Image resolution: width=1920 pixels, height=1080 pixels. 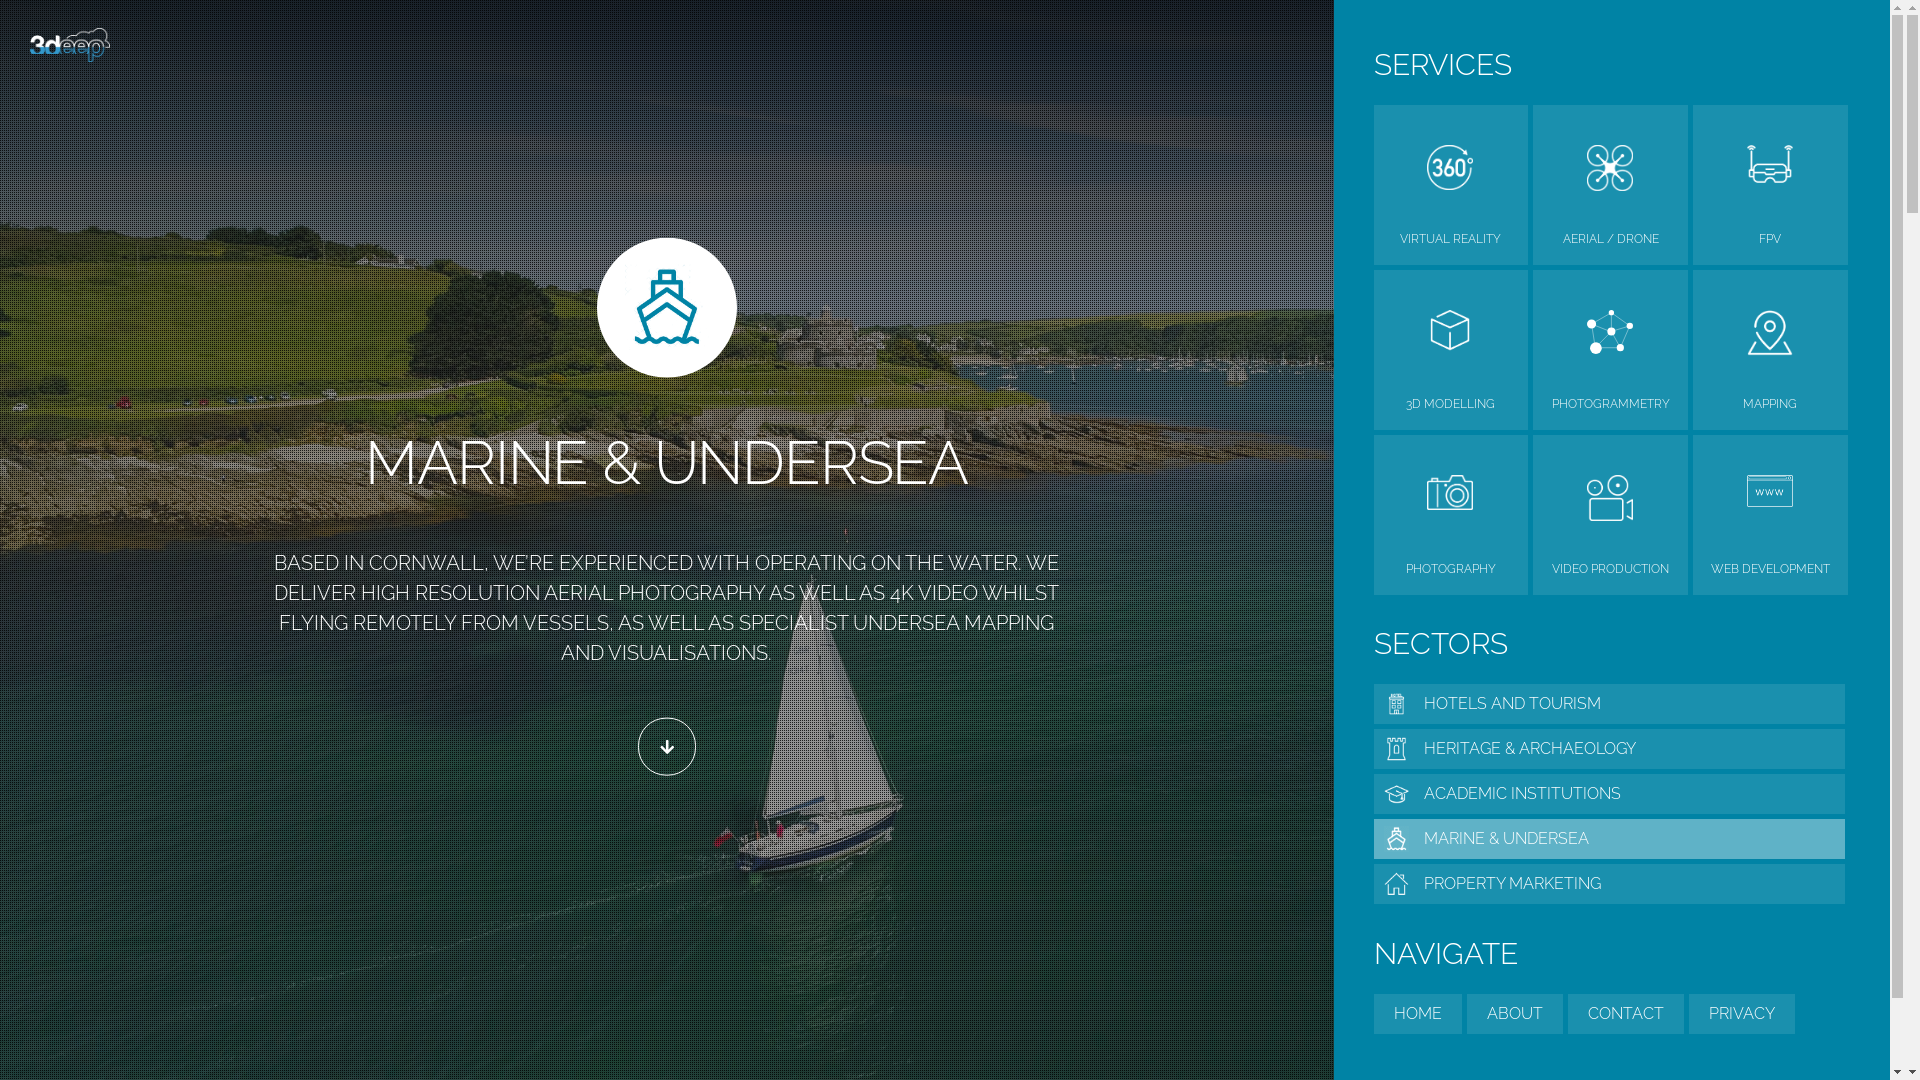 I want to click on HOME, so click(x=1418, y=1014).